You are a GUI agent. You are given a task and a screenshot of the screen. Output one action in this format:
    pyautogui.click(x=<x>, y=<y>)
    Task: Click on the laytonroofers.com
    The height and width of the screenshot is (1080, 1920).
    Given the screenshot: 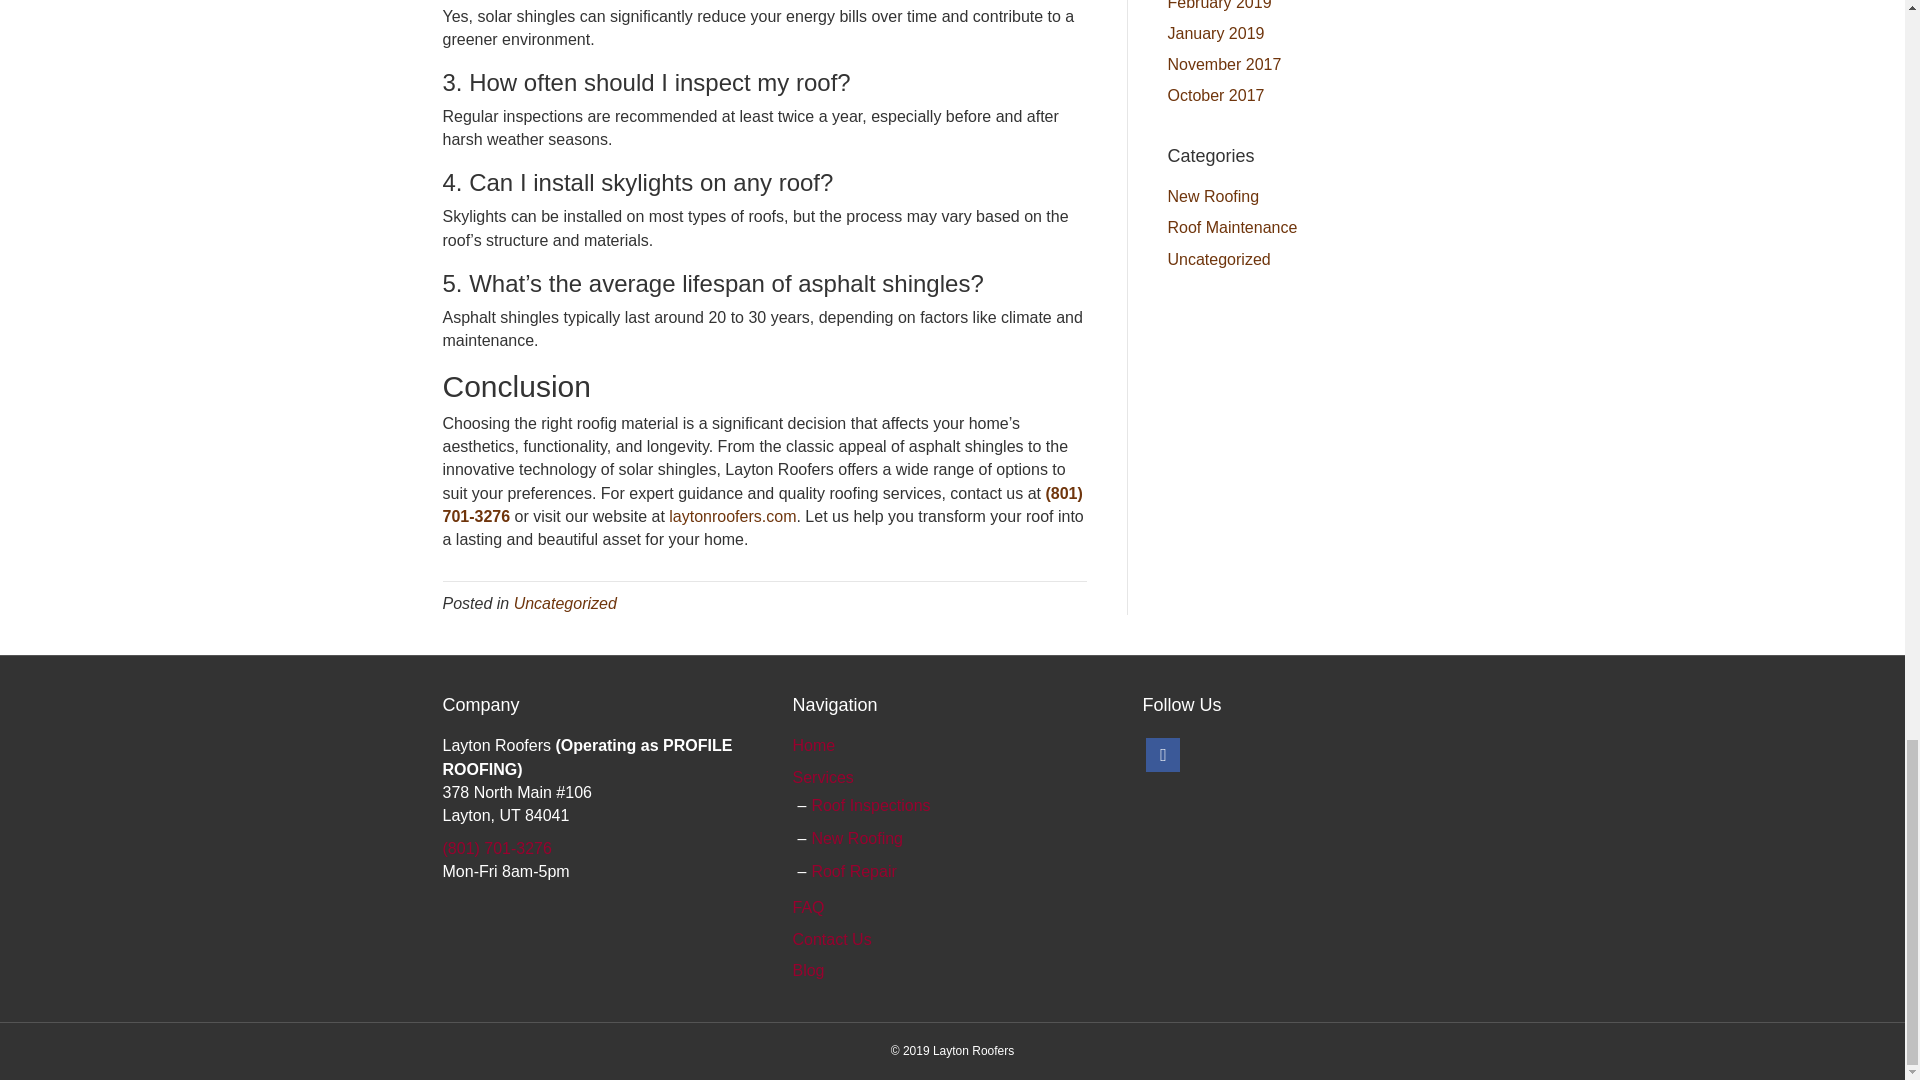 What is the action you would take?
    pyautogui.click(x=732, y=516)
    